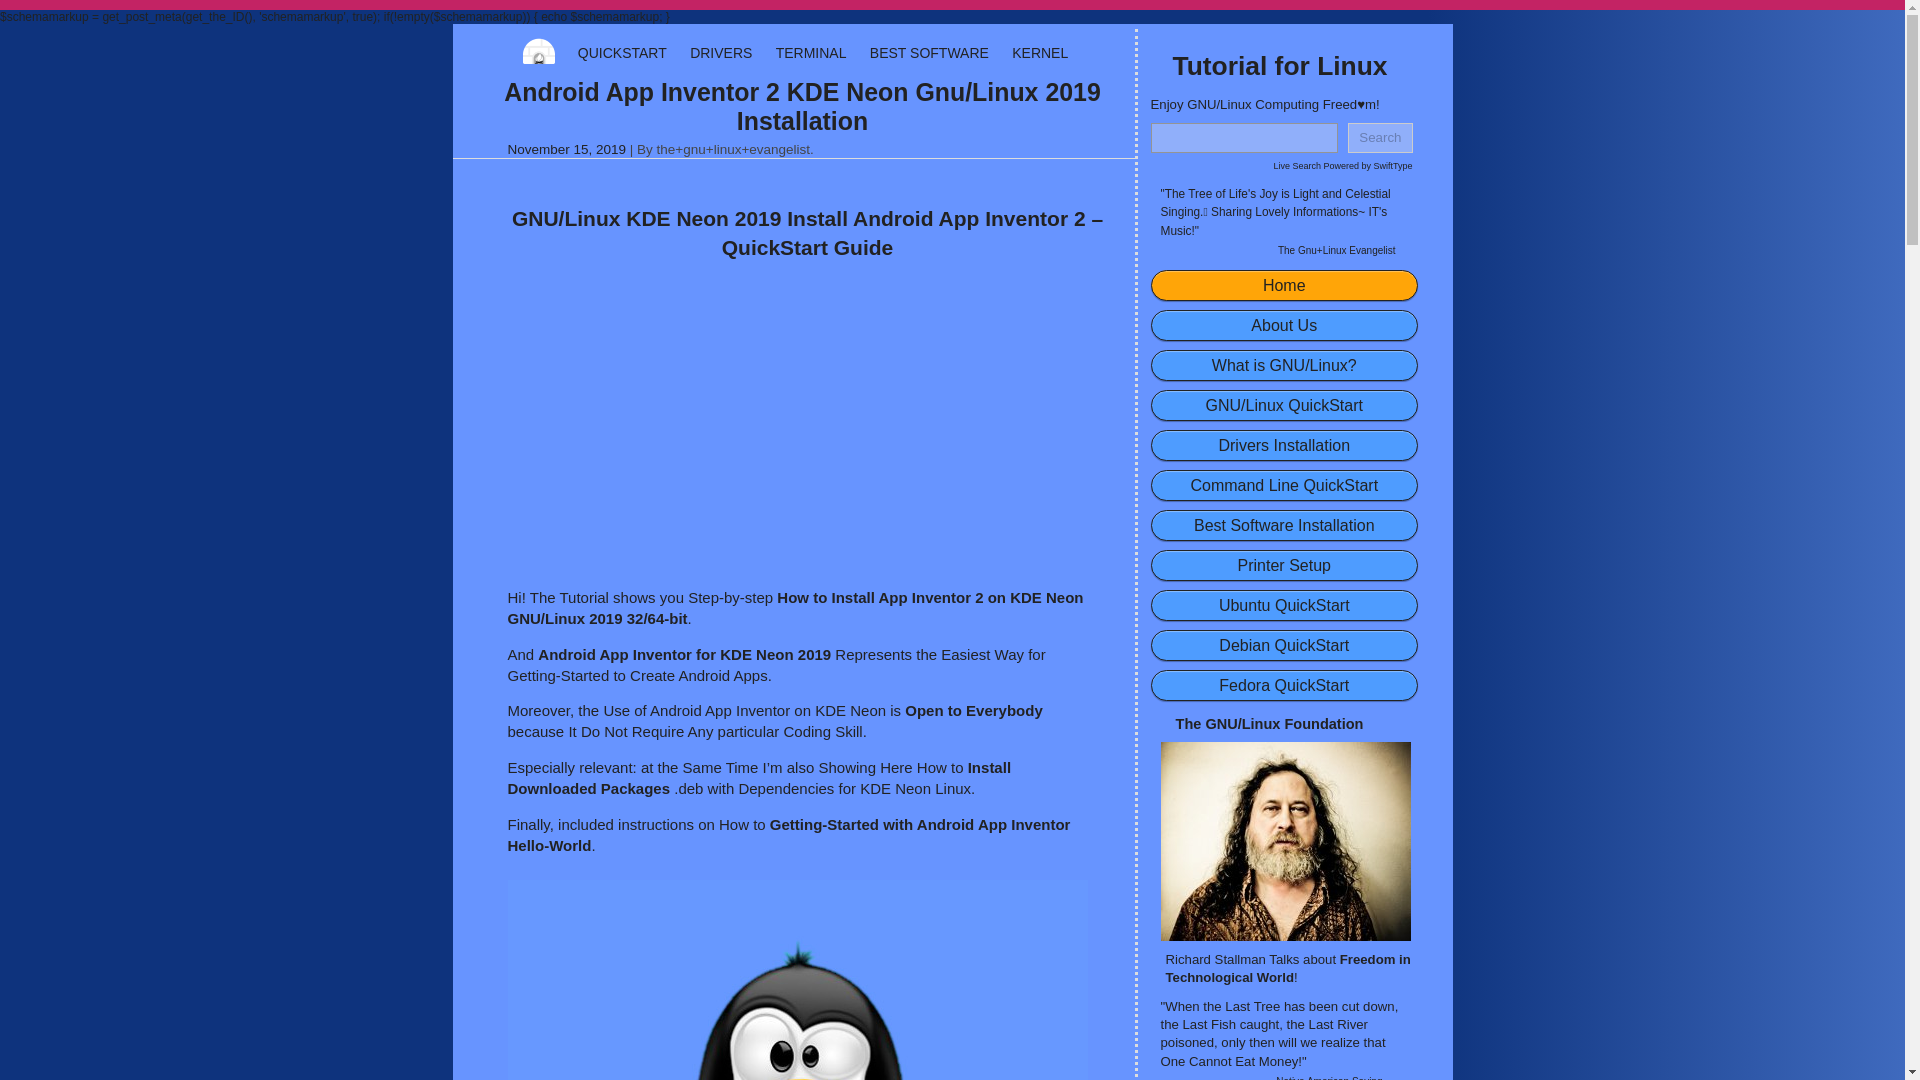 The width and height of the screenshot is (1920, 1080). I want to click on QUICKSTART, so click(622, 52).